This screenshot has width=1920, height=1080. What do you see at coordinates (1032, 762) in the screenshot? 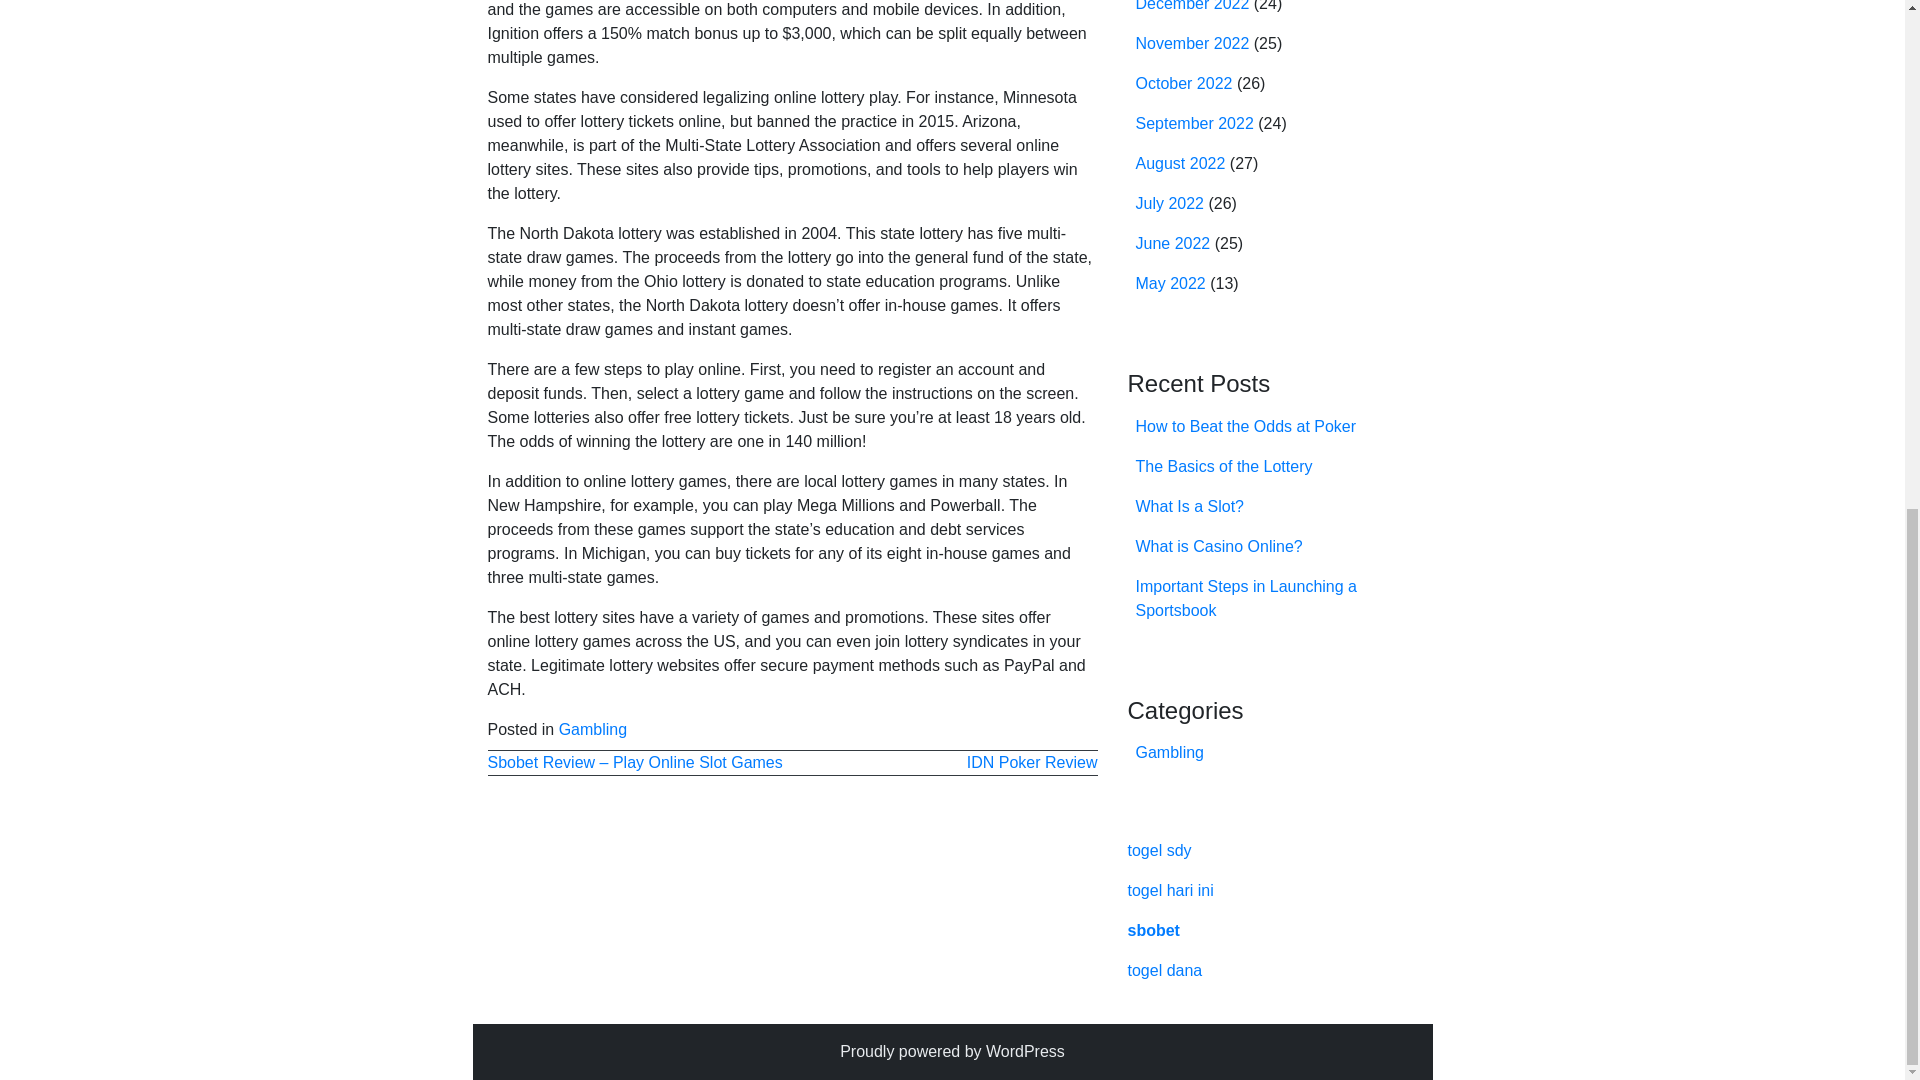
I see `IDN Poker Review` at bounding box center [1032, 762].